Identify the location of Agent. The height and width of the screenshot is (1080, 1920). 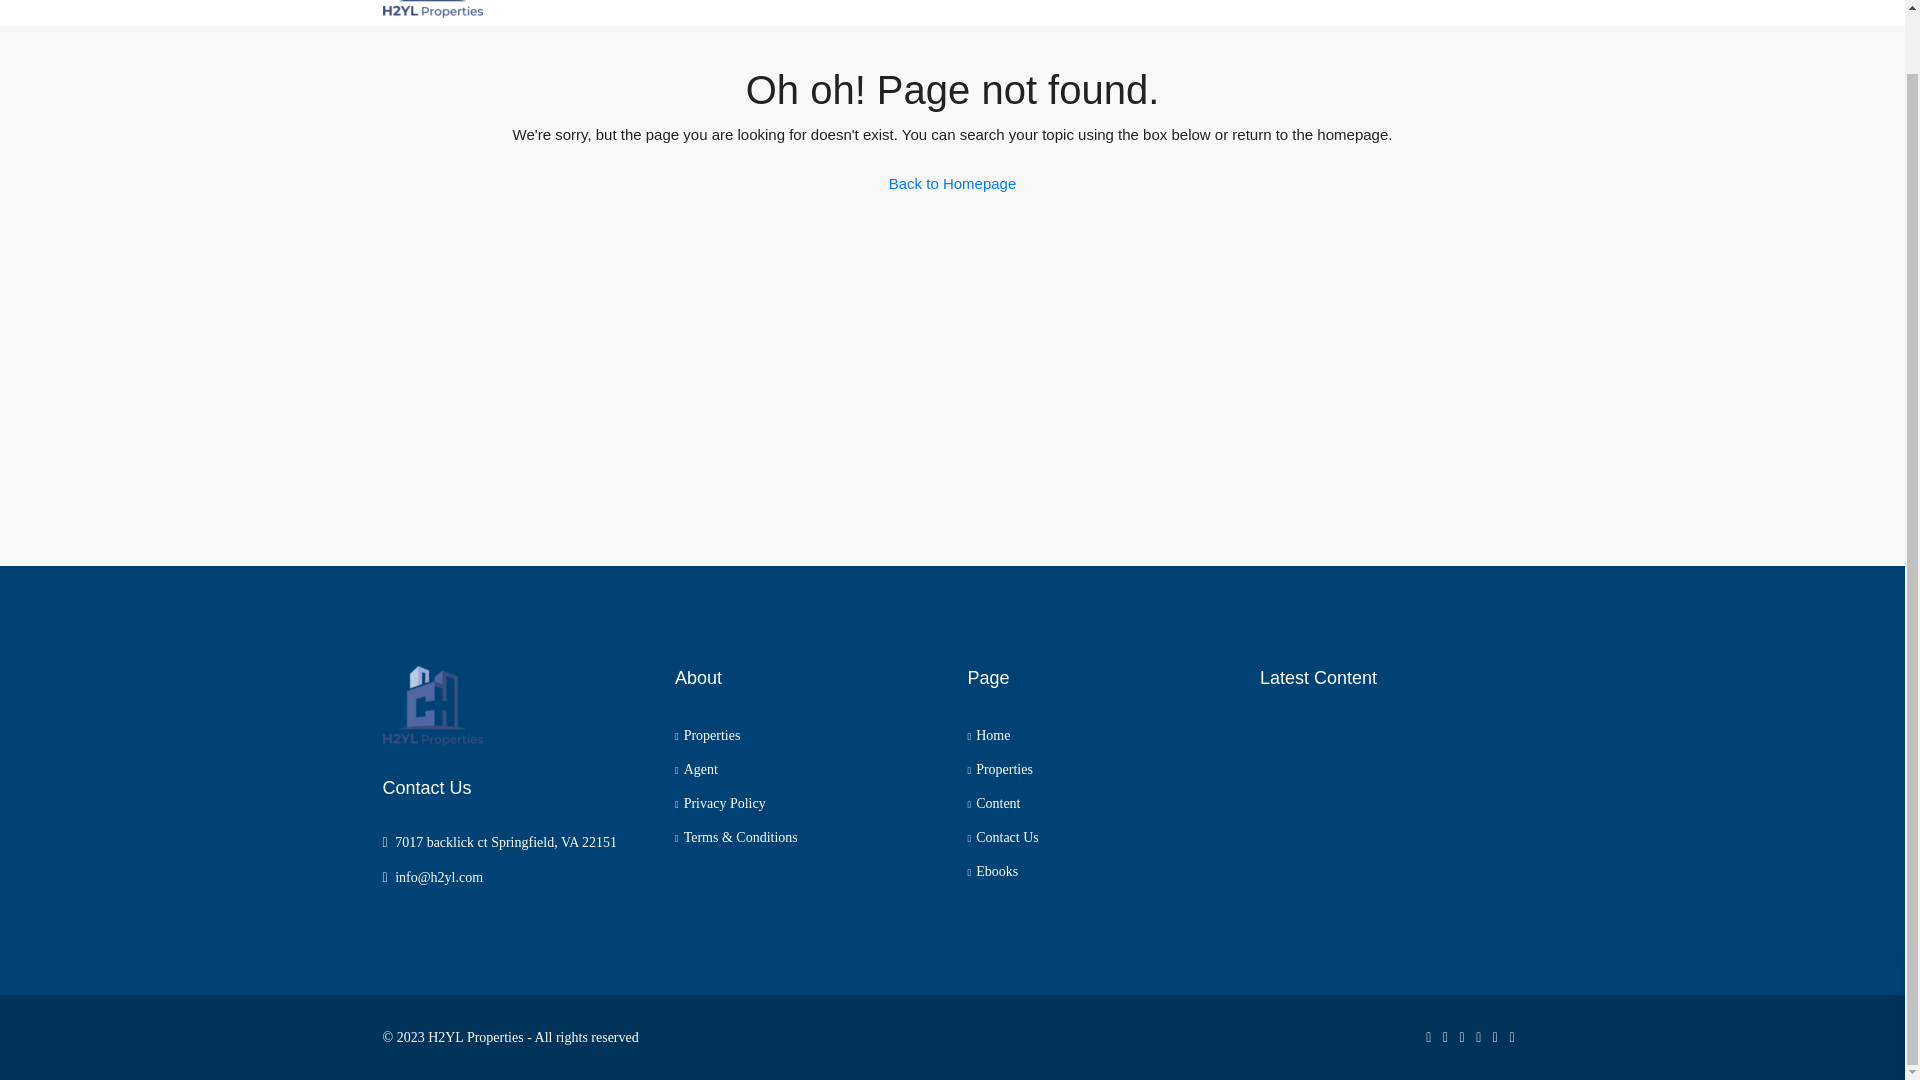
(696, 769).